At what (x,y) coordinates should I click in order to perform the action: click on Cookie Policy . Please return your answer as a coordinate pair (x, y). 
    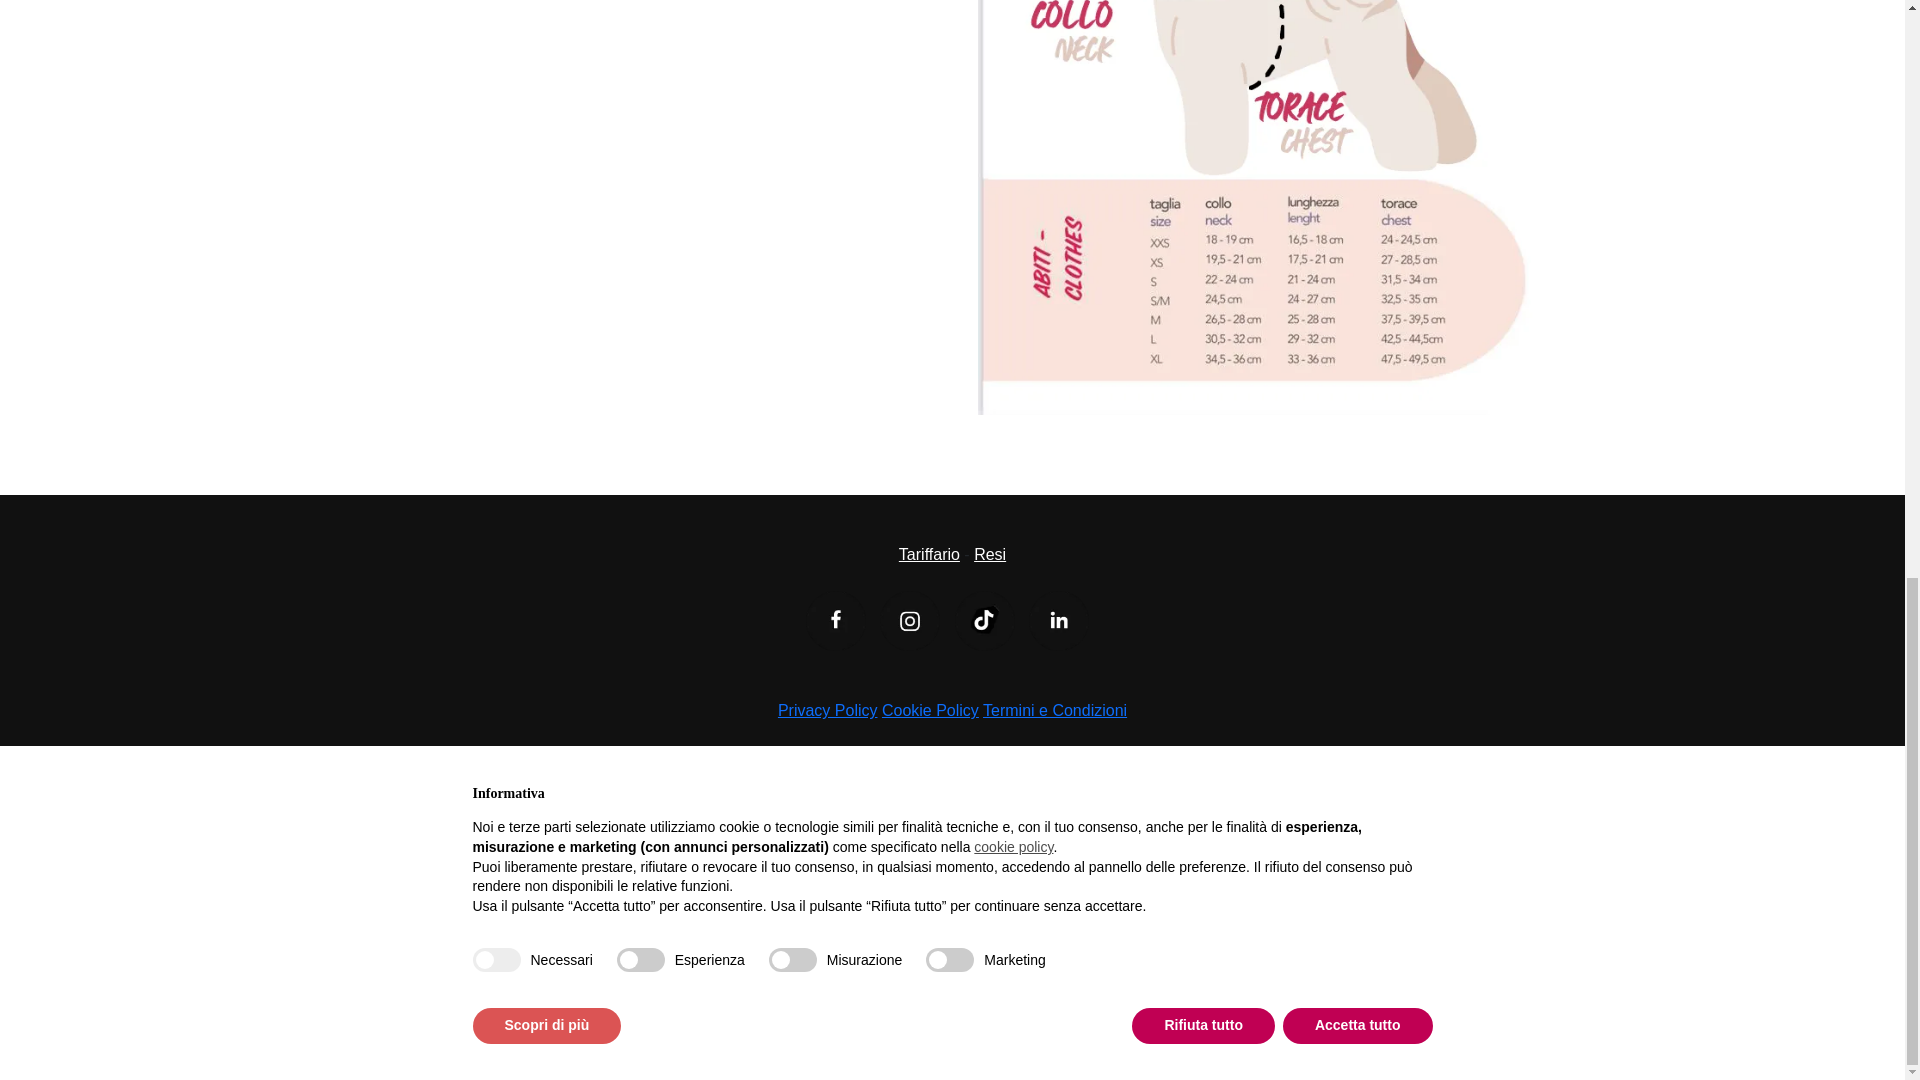
    Looking at the image, I should click on (930, 710).